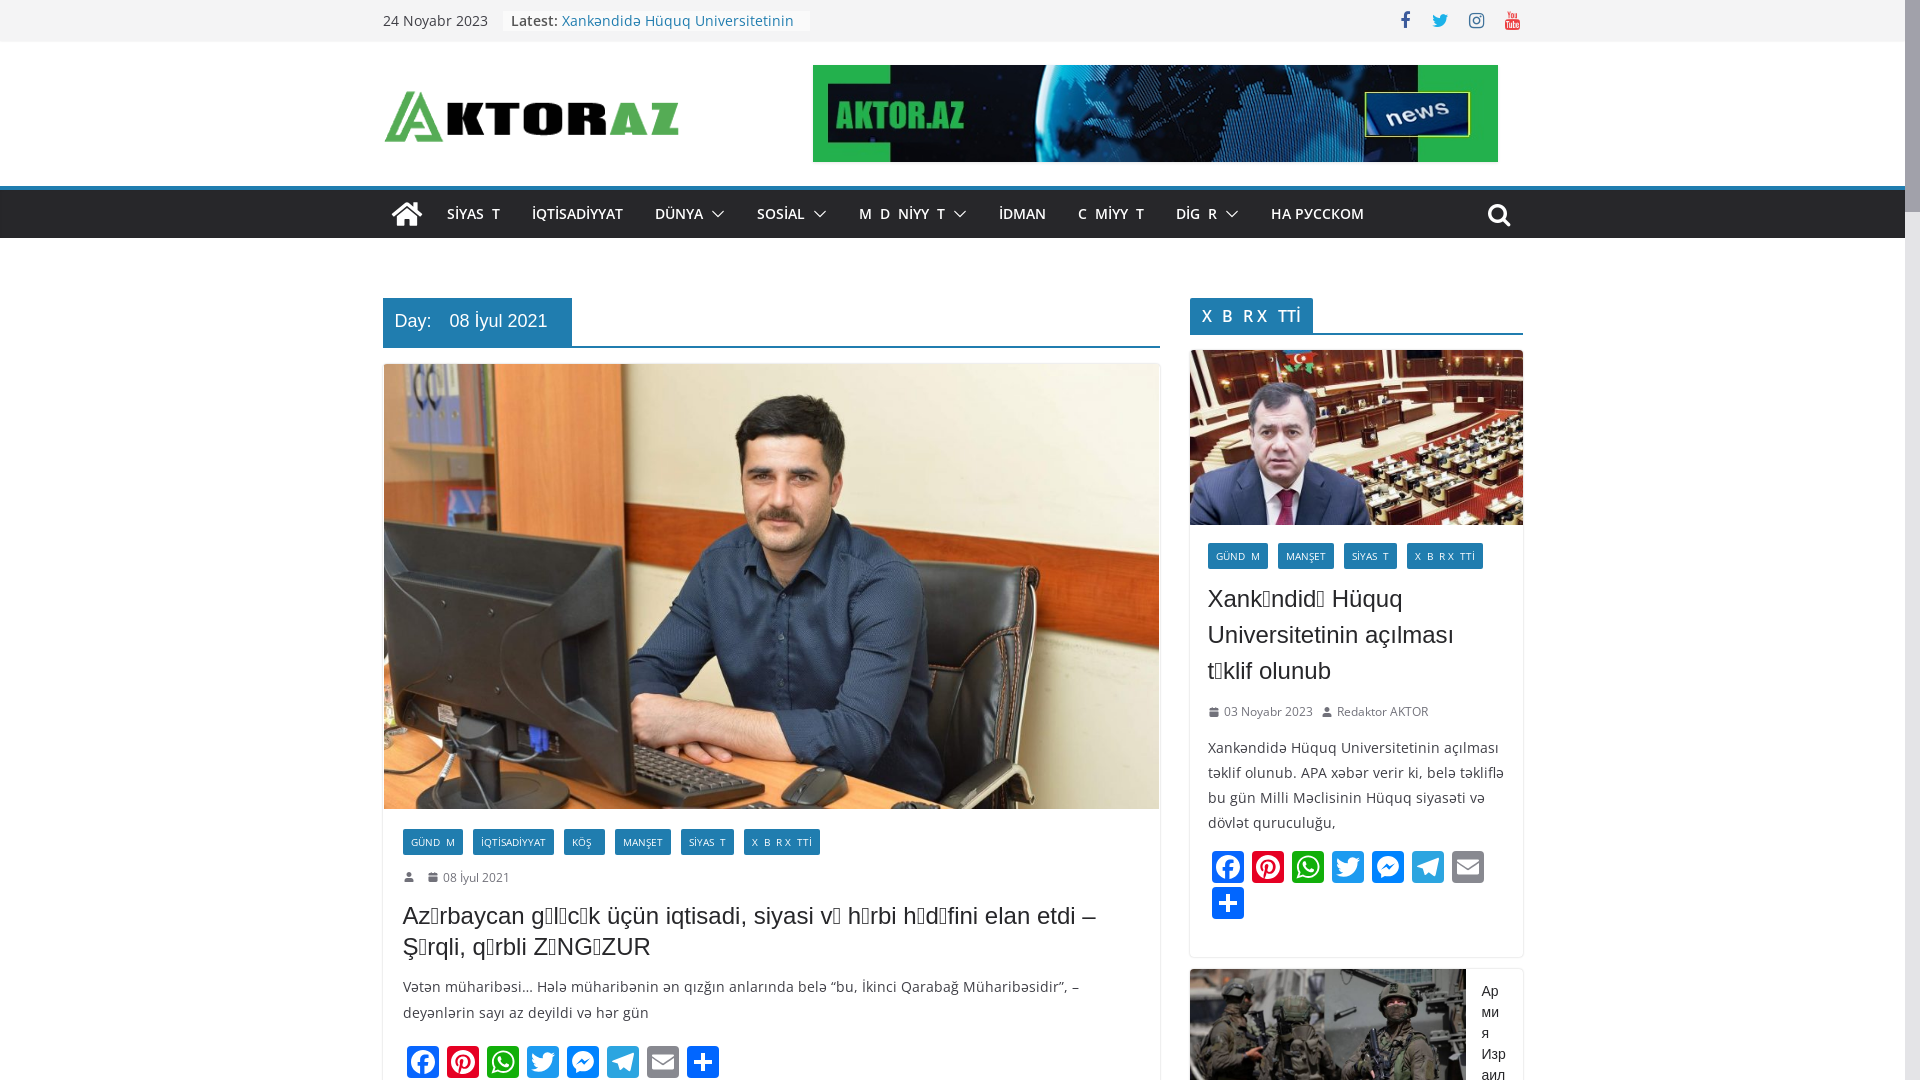  I want to click on Pinterest, so click(1268, 869).